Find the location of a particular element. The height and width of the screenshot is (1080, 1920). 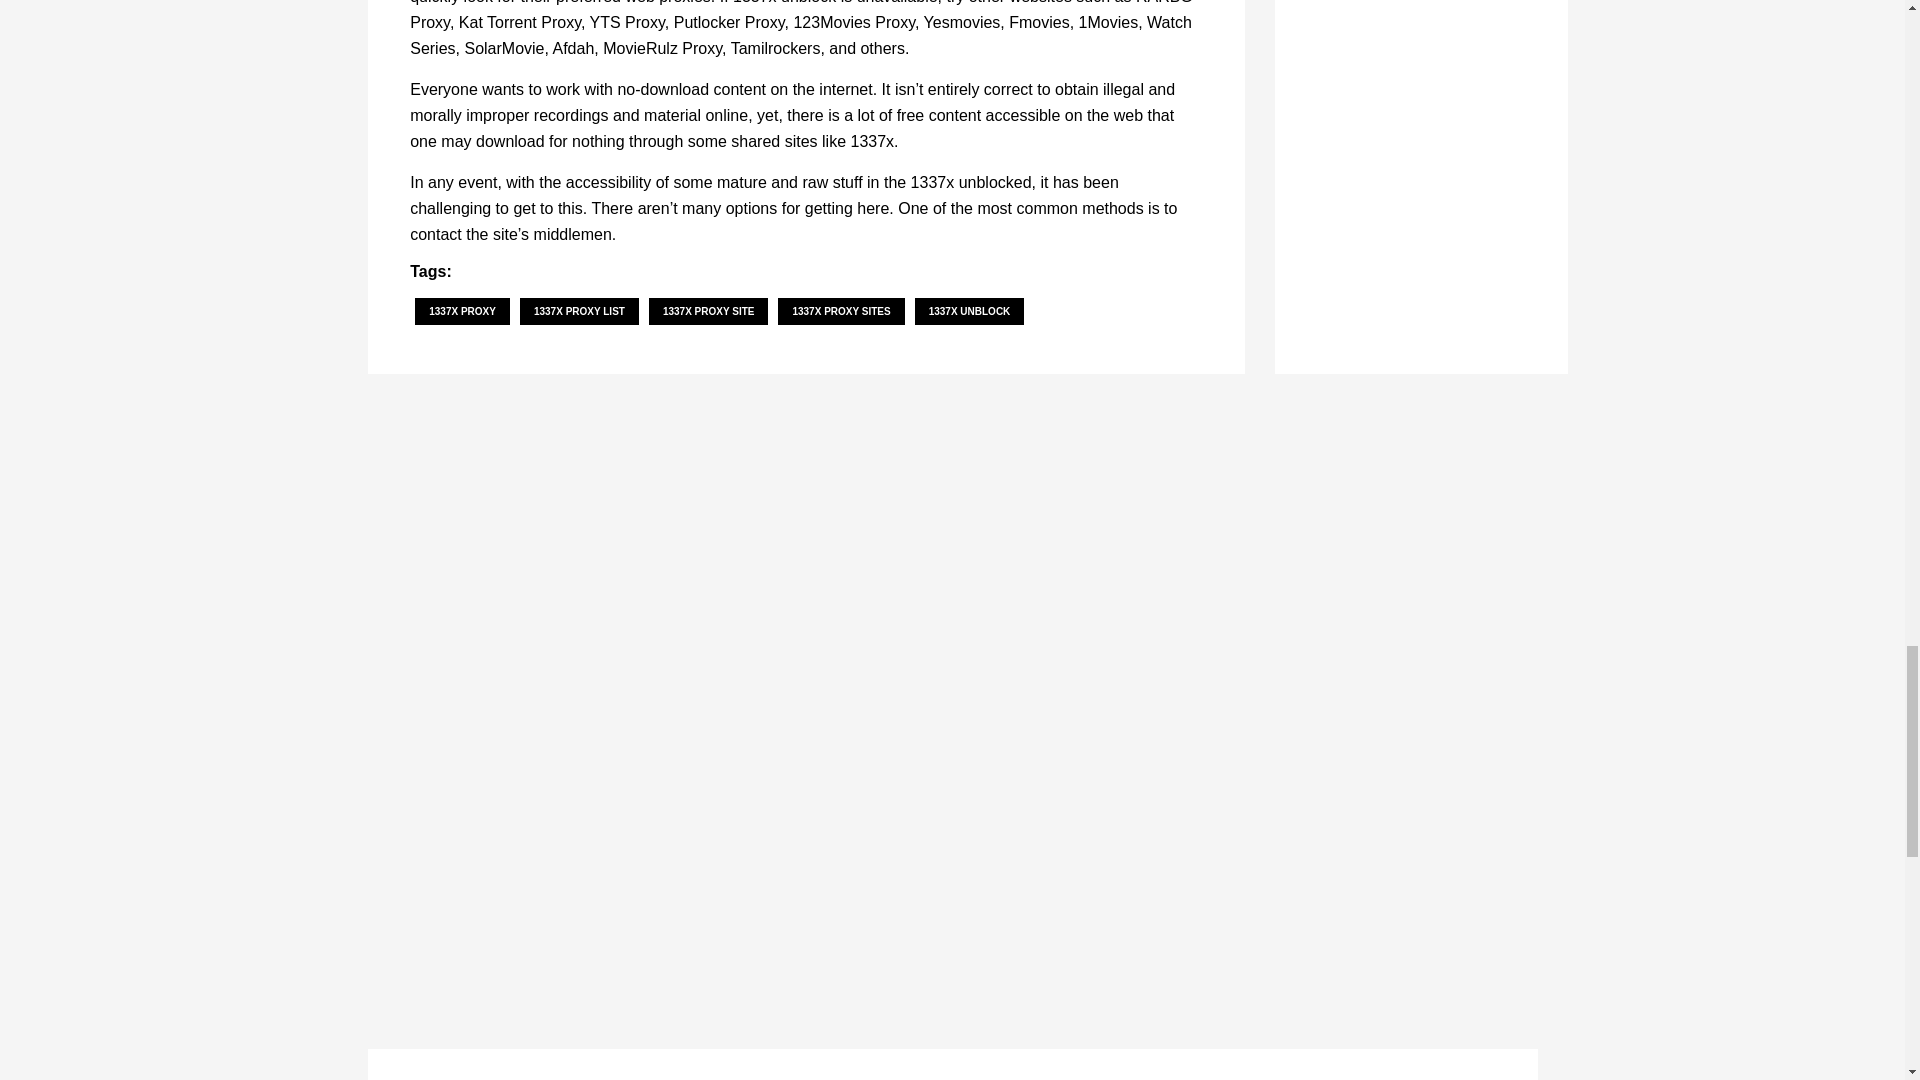

1337X PROXY is located at coordinates (462, 312).